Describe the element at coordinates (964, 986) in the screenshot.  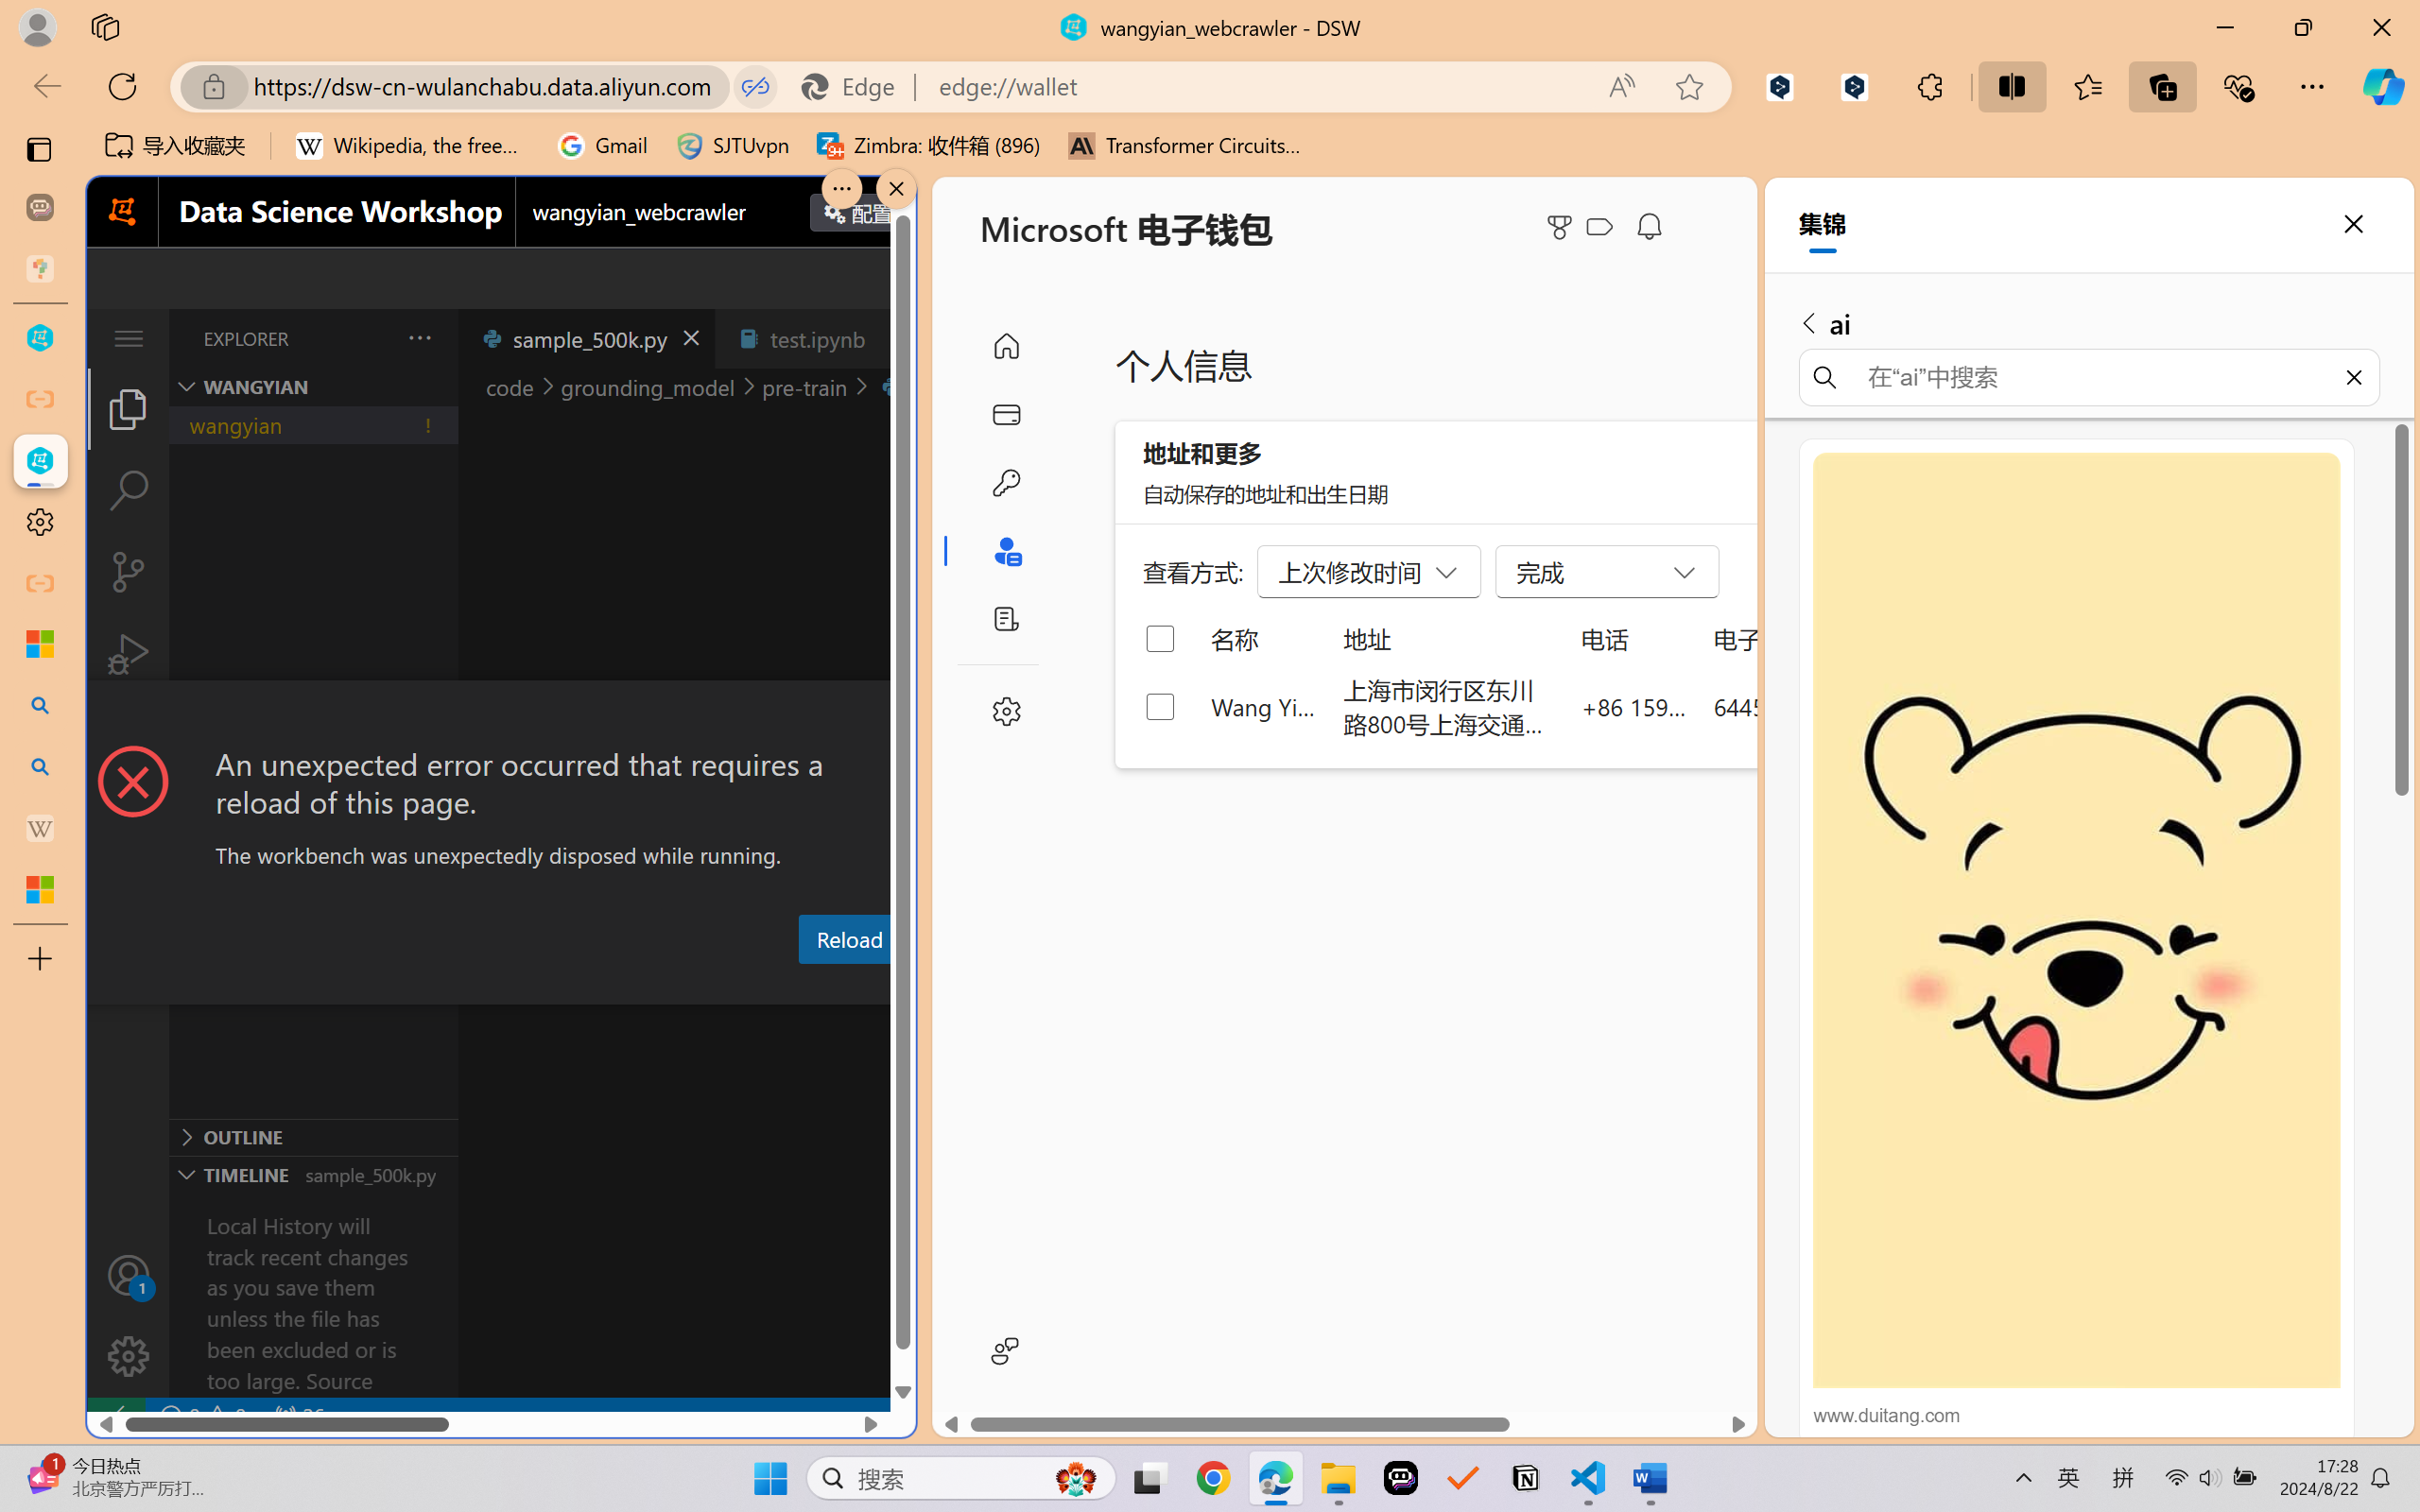
I see `Terminal (Ctrl+`)` at that location.